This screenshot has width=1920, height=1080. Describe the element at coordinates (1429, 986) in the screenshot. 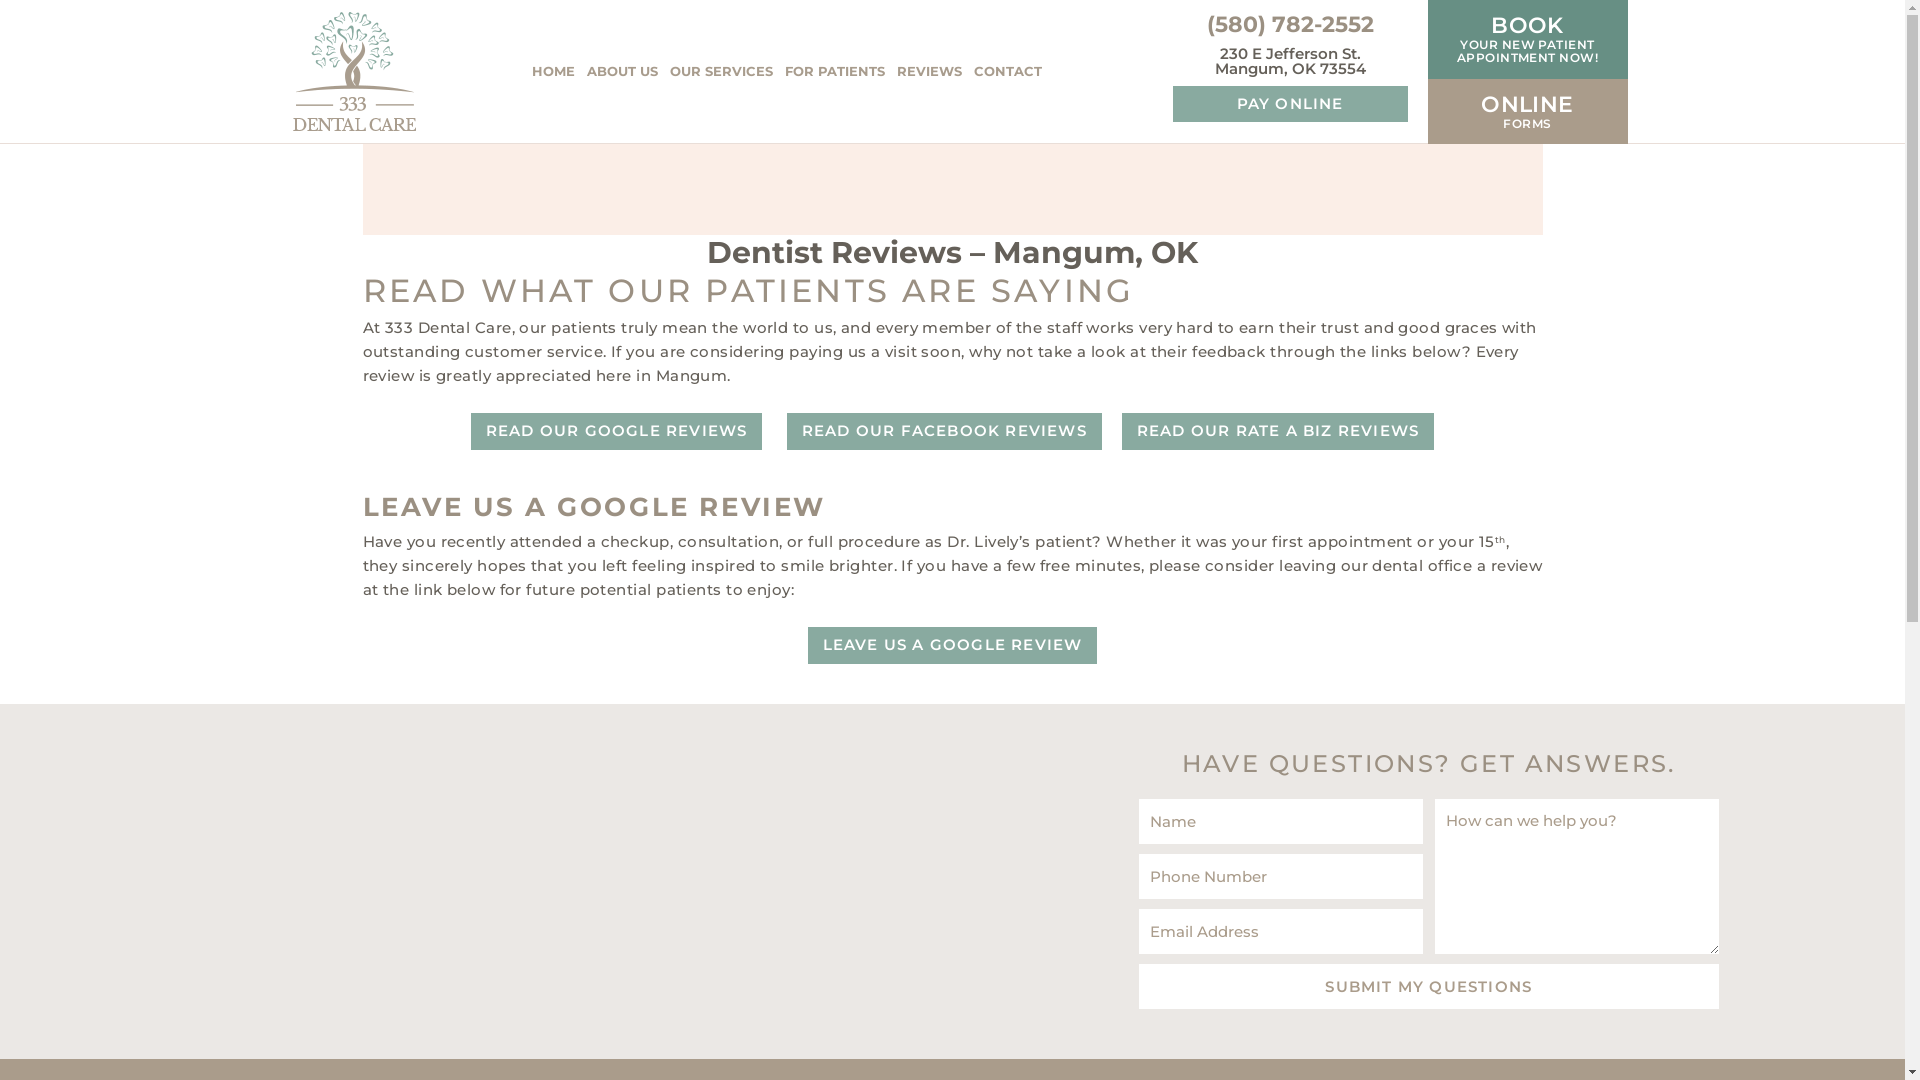

I see `Submit My Questions` at that location.